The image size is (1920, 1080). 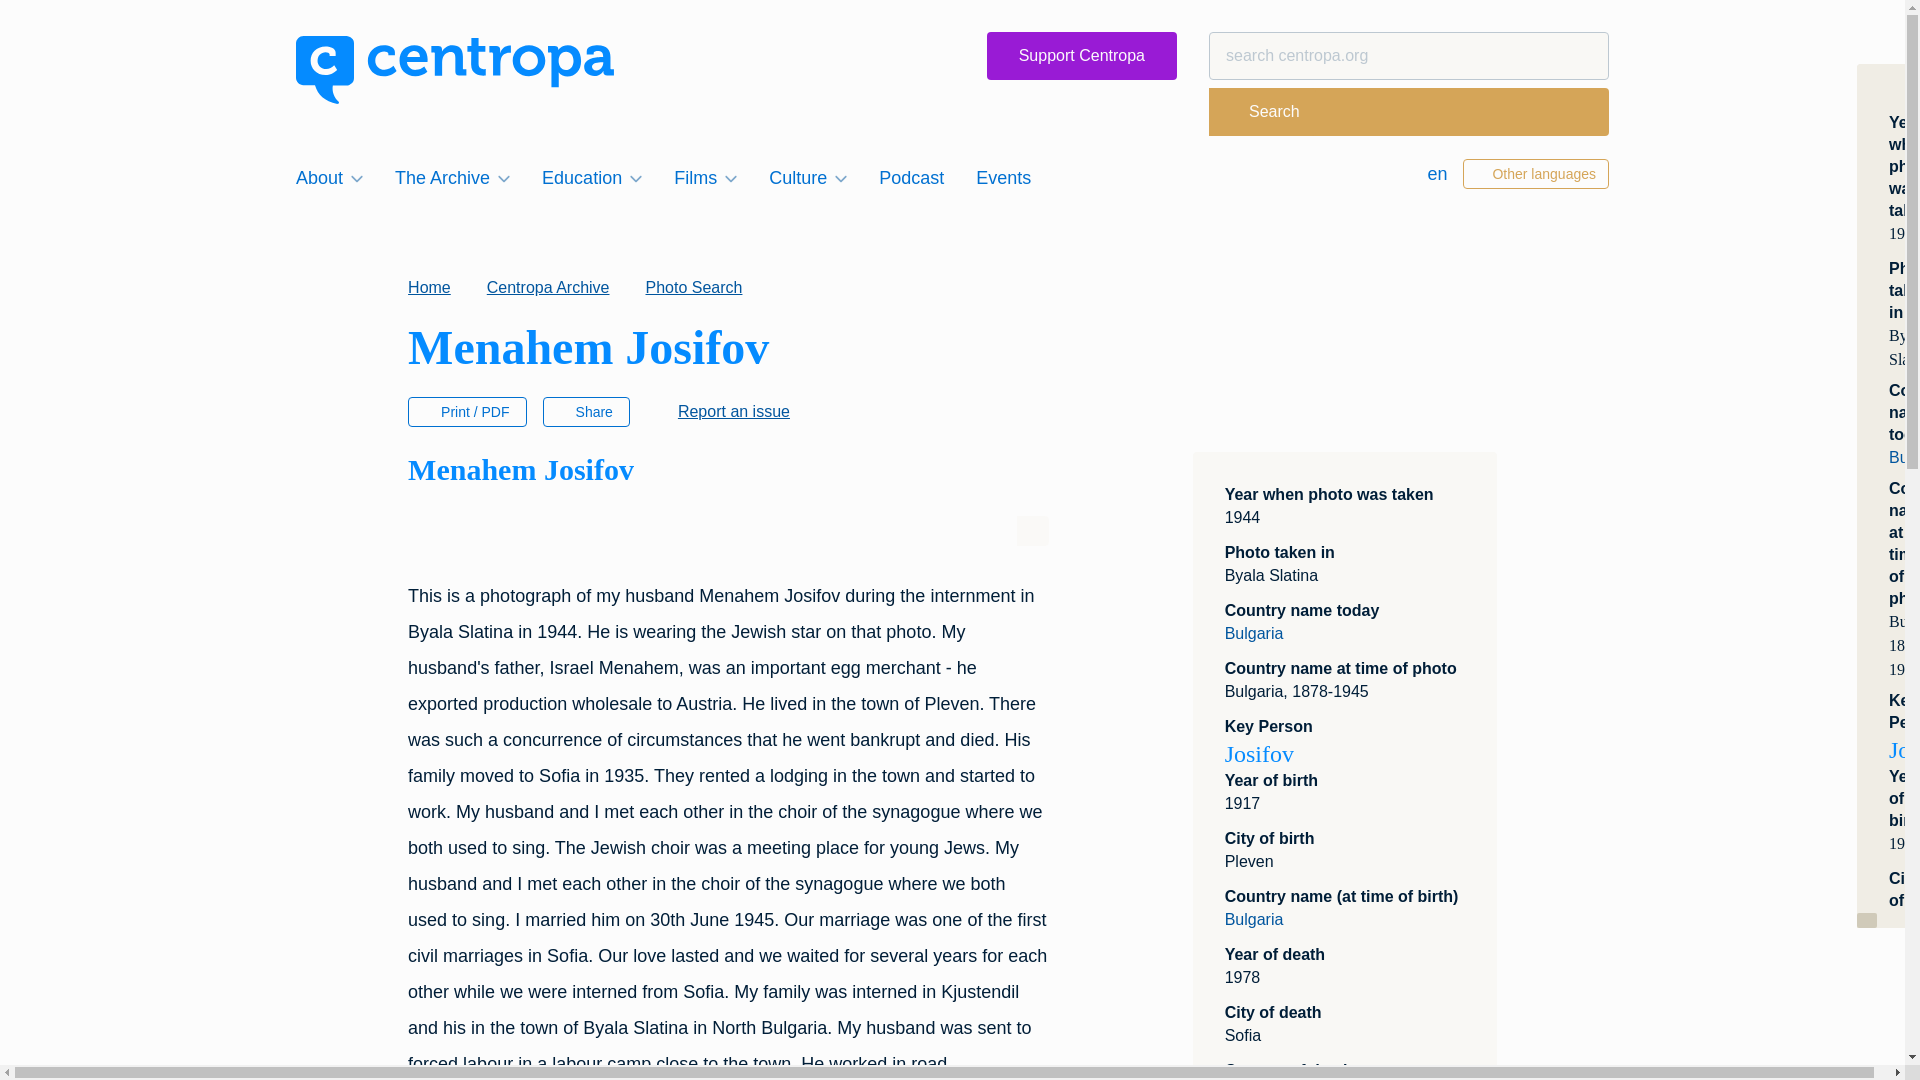 I want to click on Education, so click(x=592, y=178).